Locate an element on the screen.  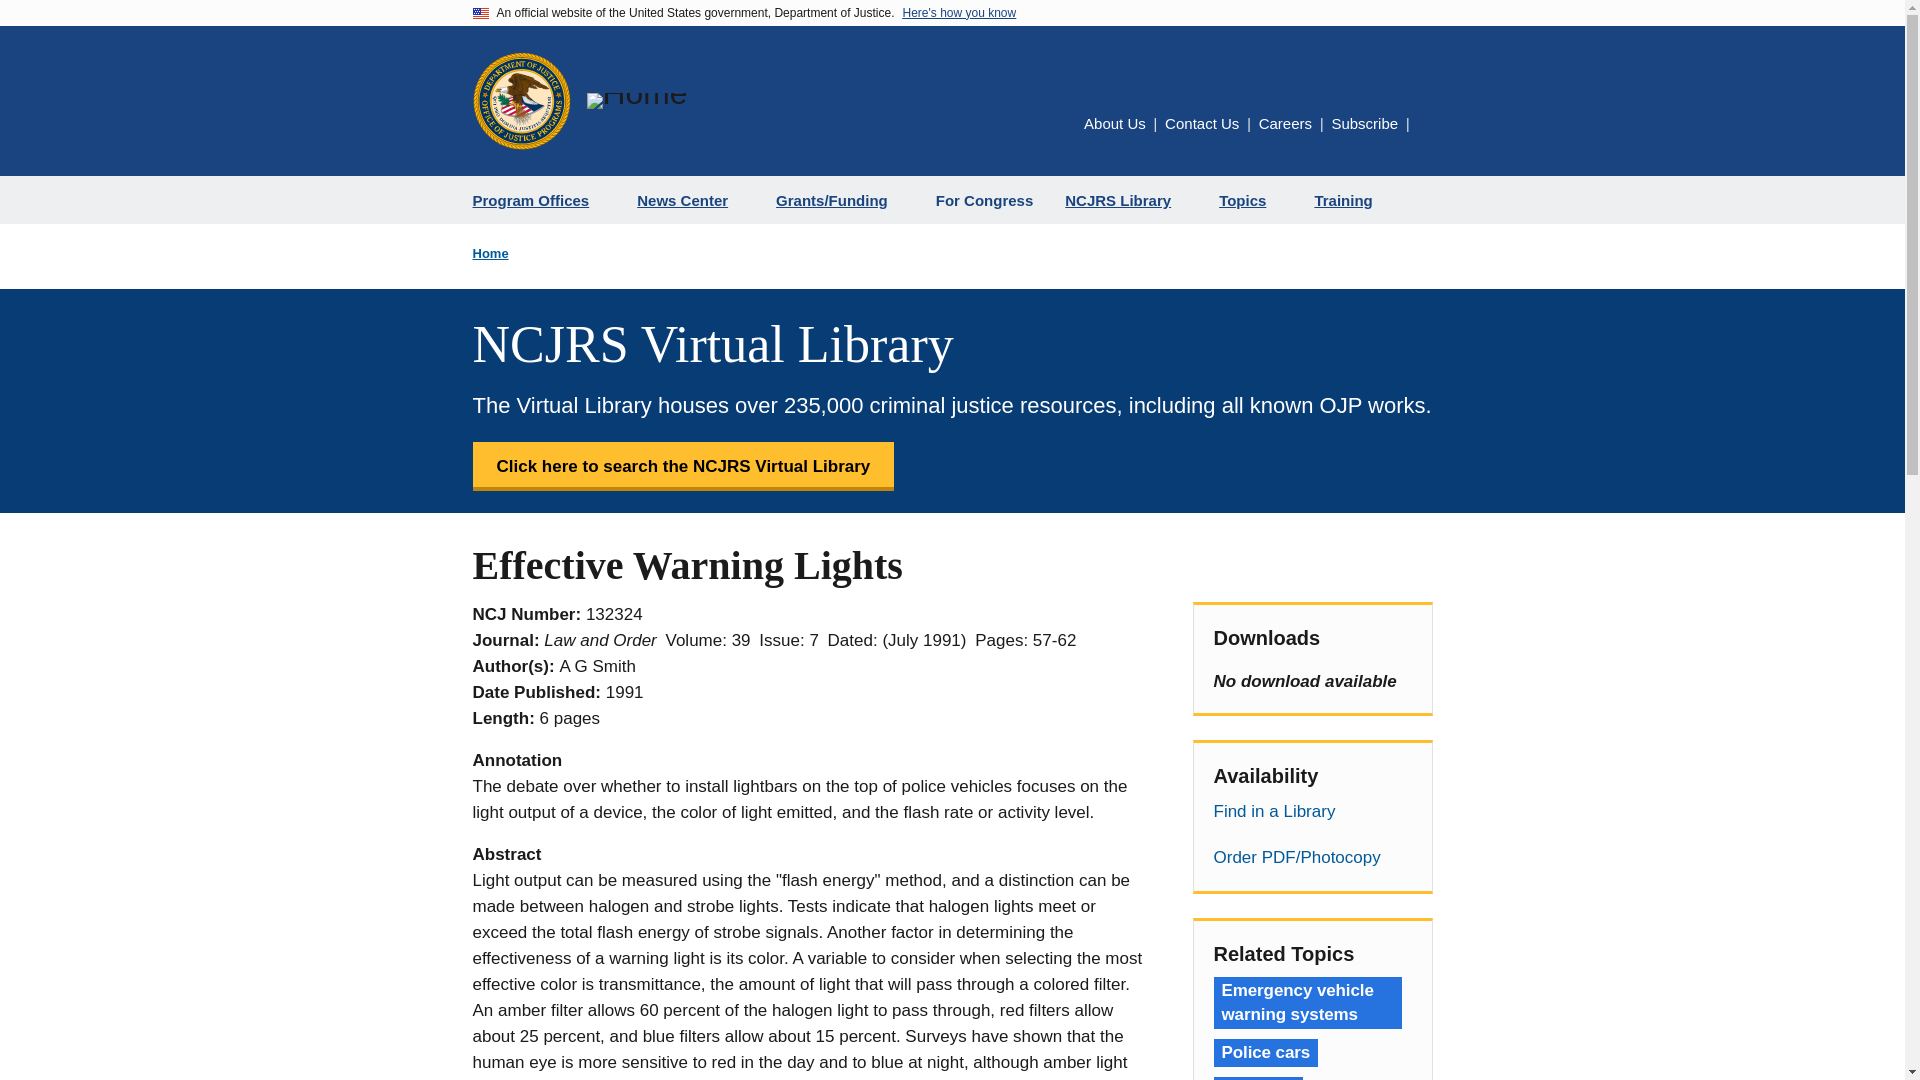
Emergency vehicle warning systems is located at coordinates (1307, 1003).